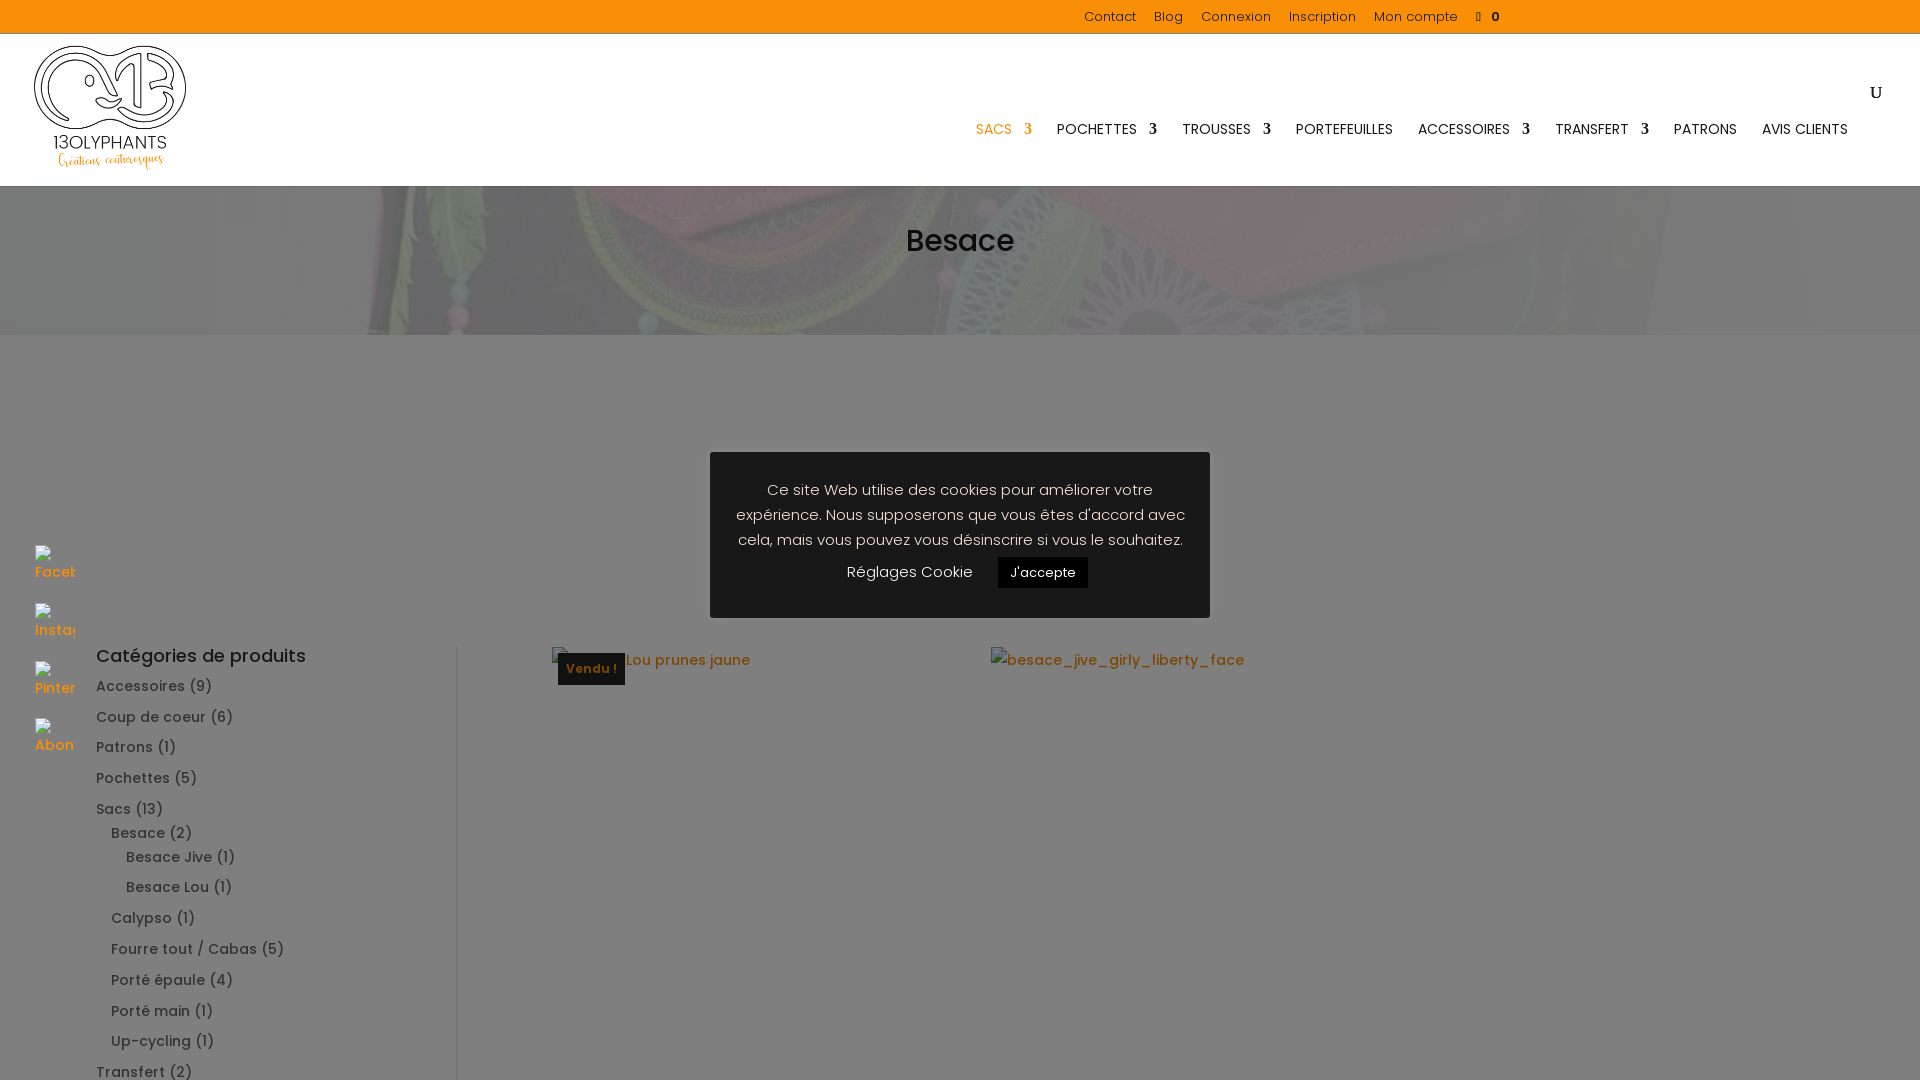 This screenshot has height=1080, width=1920. I want to click on POCHETTES, so click(1107, 154).